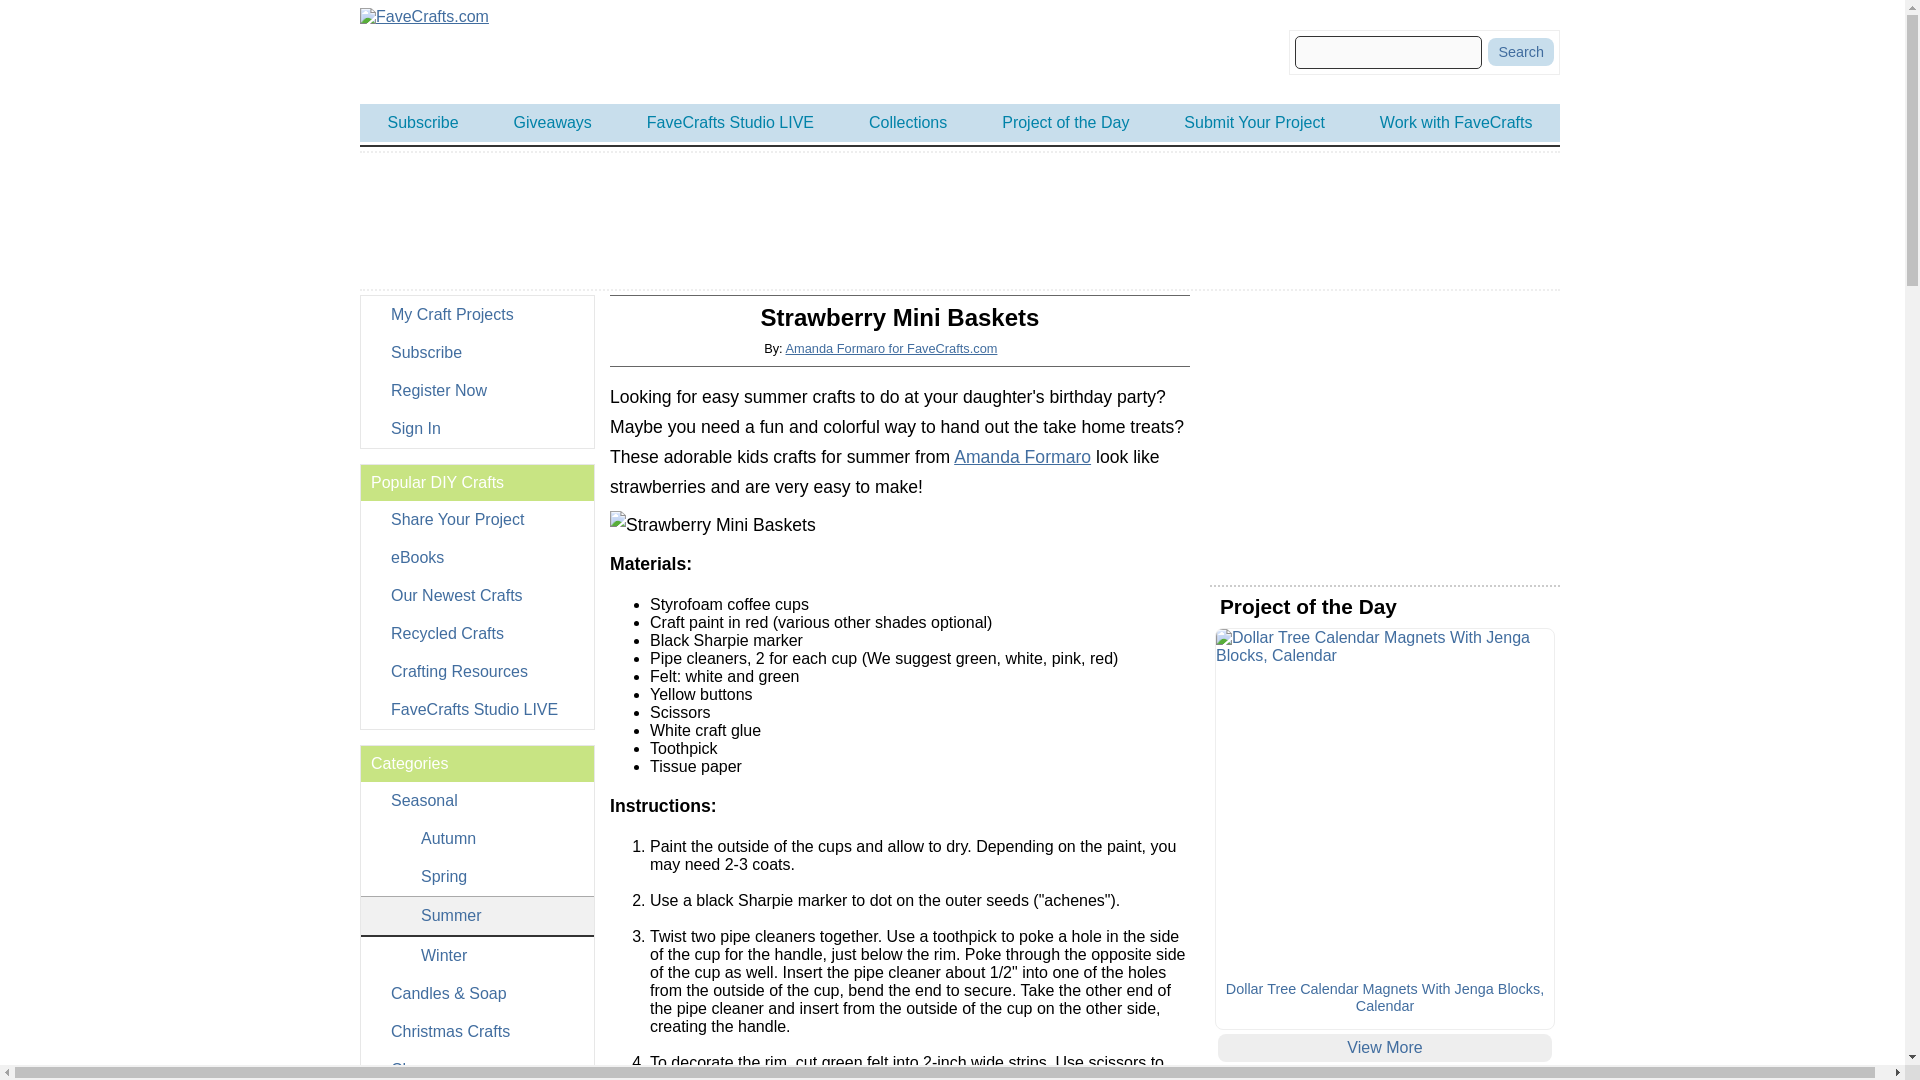 The image size is (1920, 1080). I want to click on Register Now, so click(476, 390).